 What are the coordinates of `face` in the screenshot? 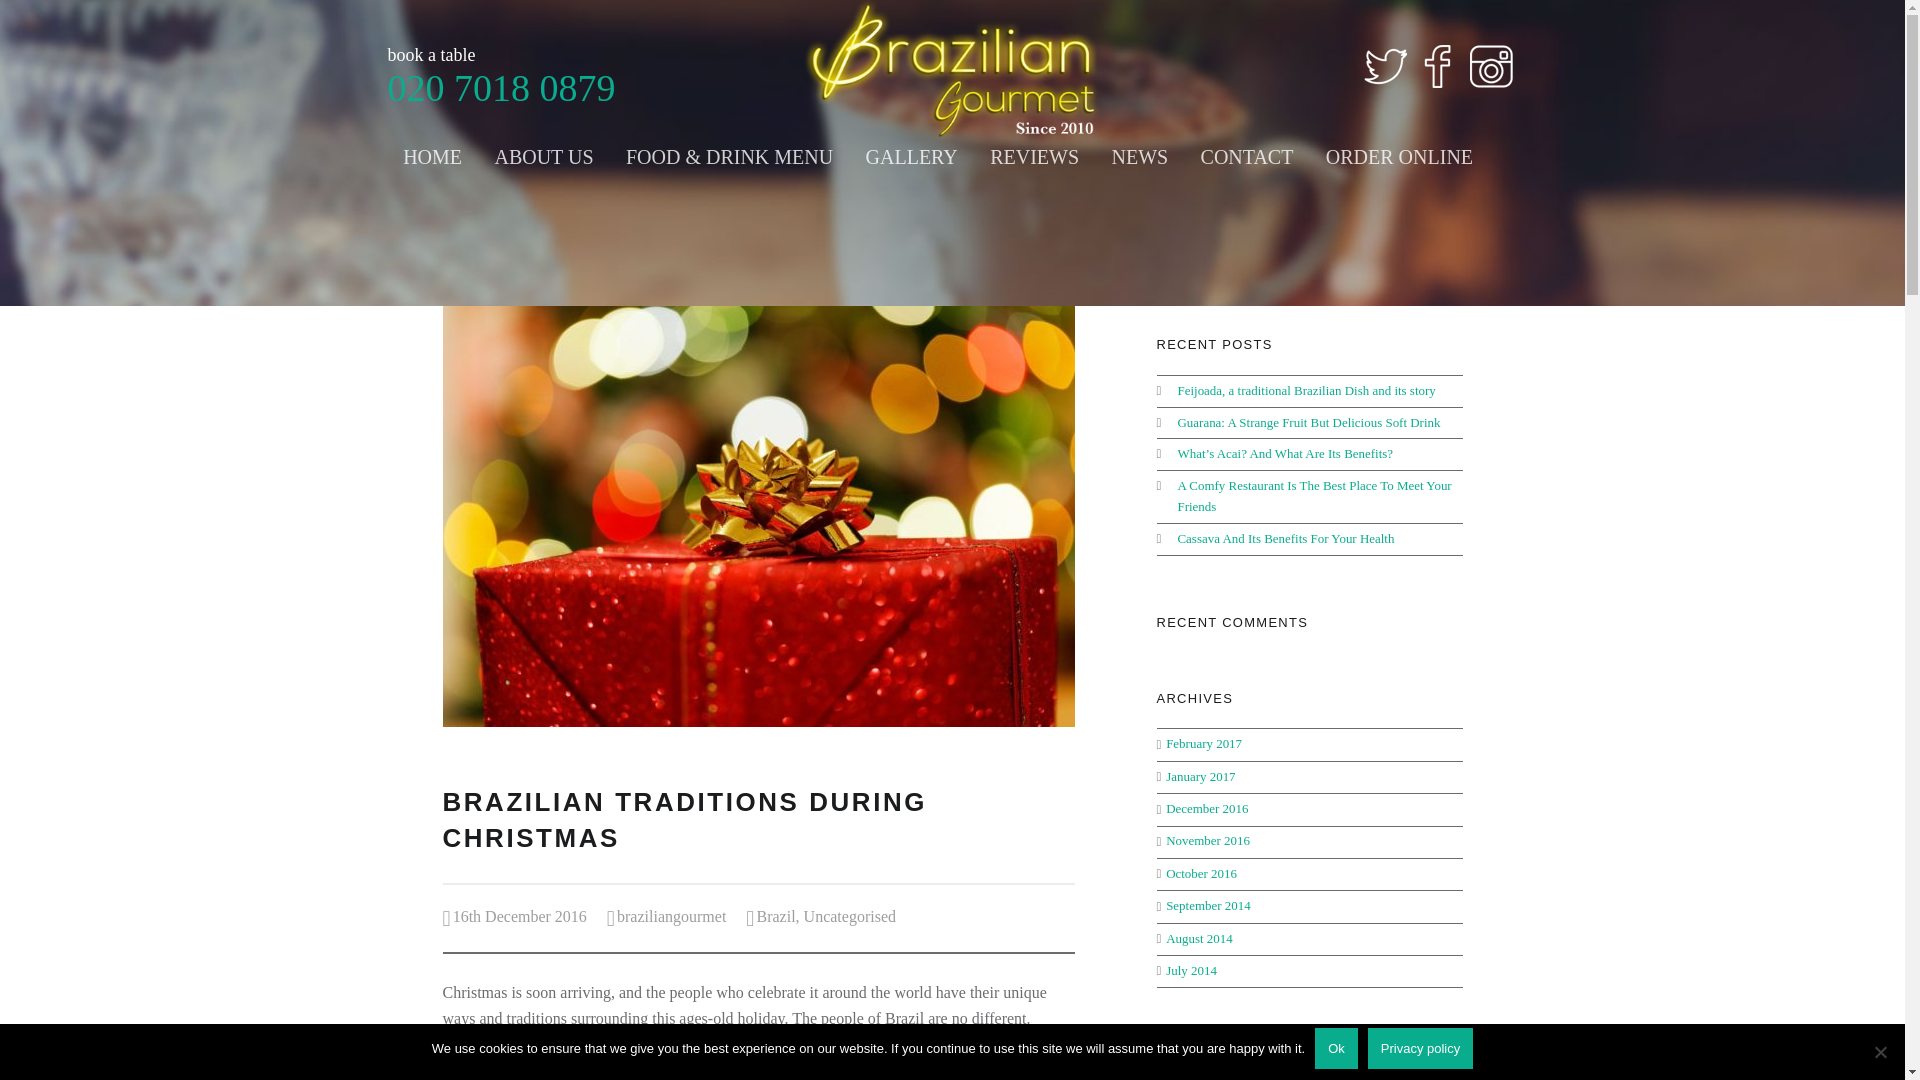 It's located at (1438, 66).